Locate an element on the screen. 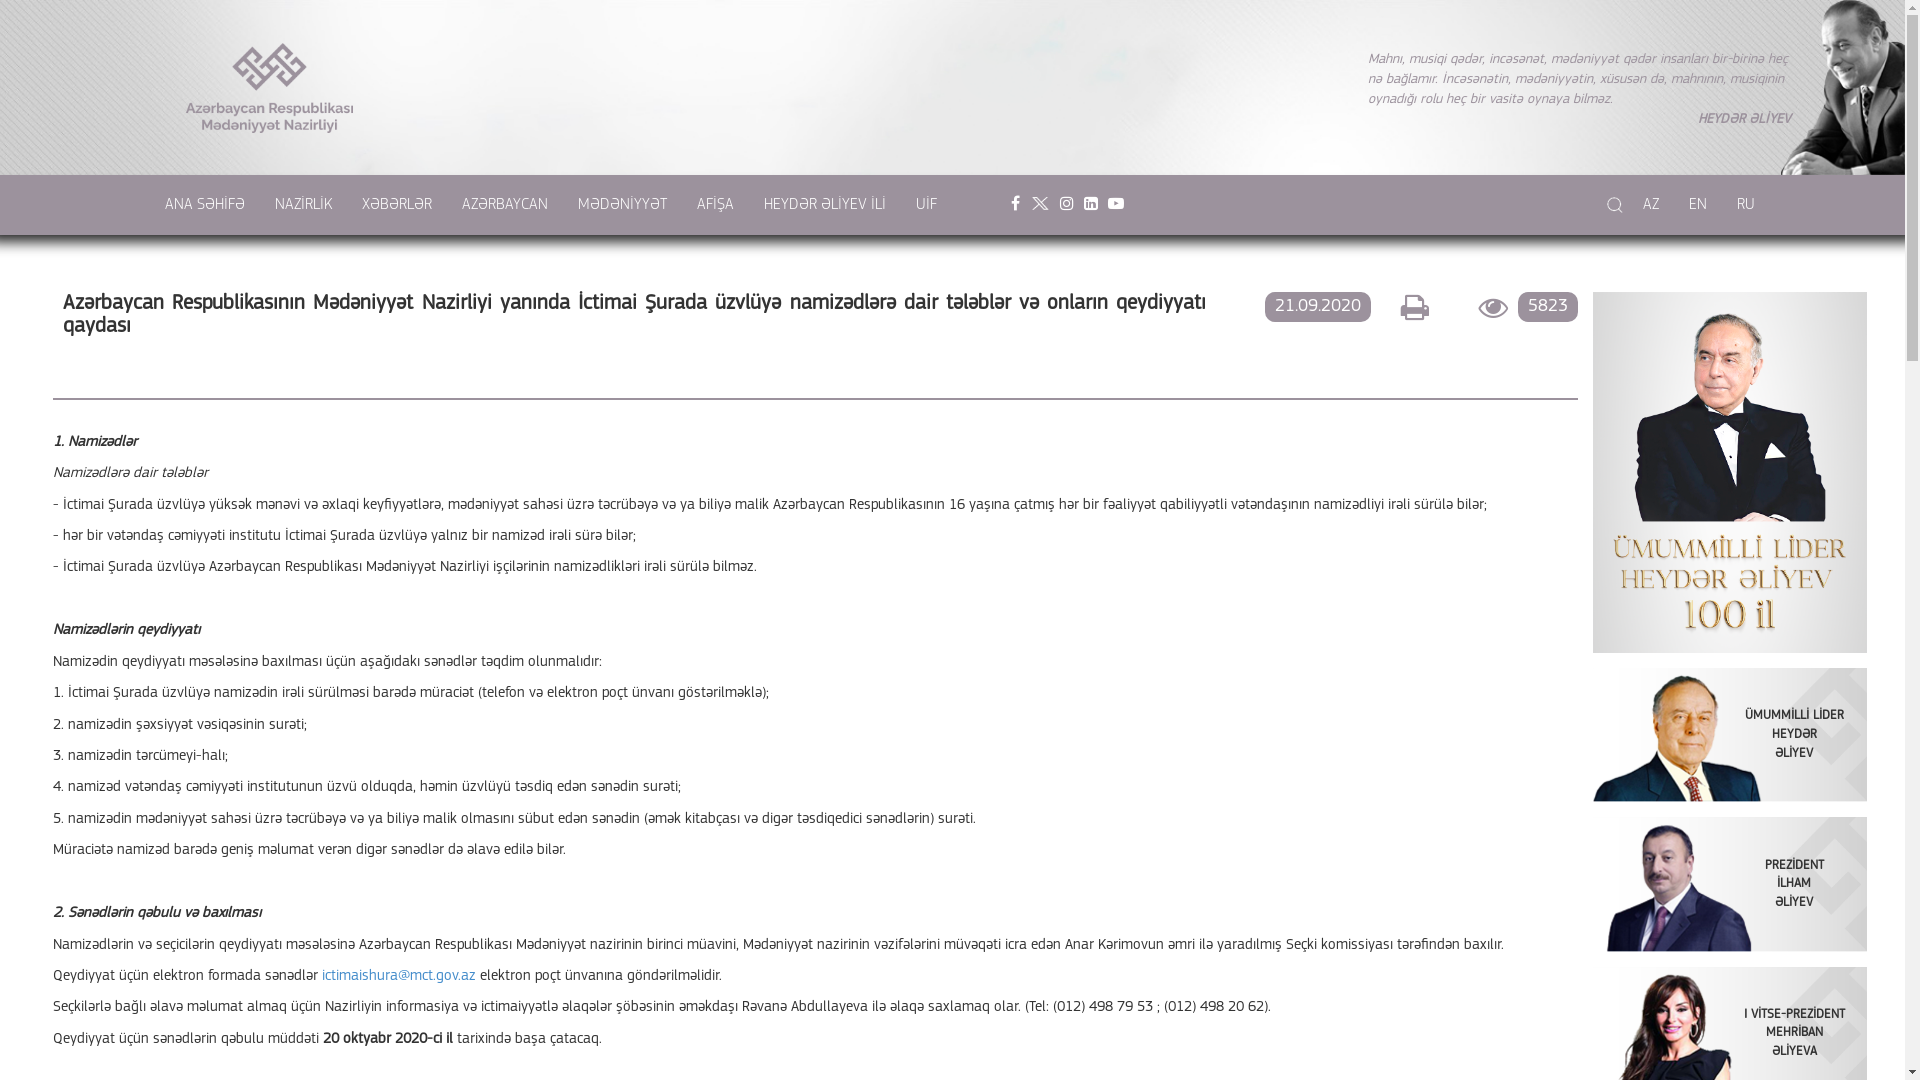 Image resolution: width=1920 pixels, height=1080 pixels. AZ is located at coordinates (1651, 205).